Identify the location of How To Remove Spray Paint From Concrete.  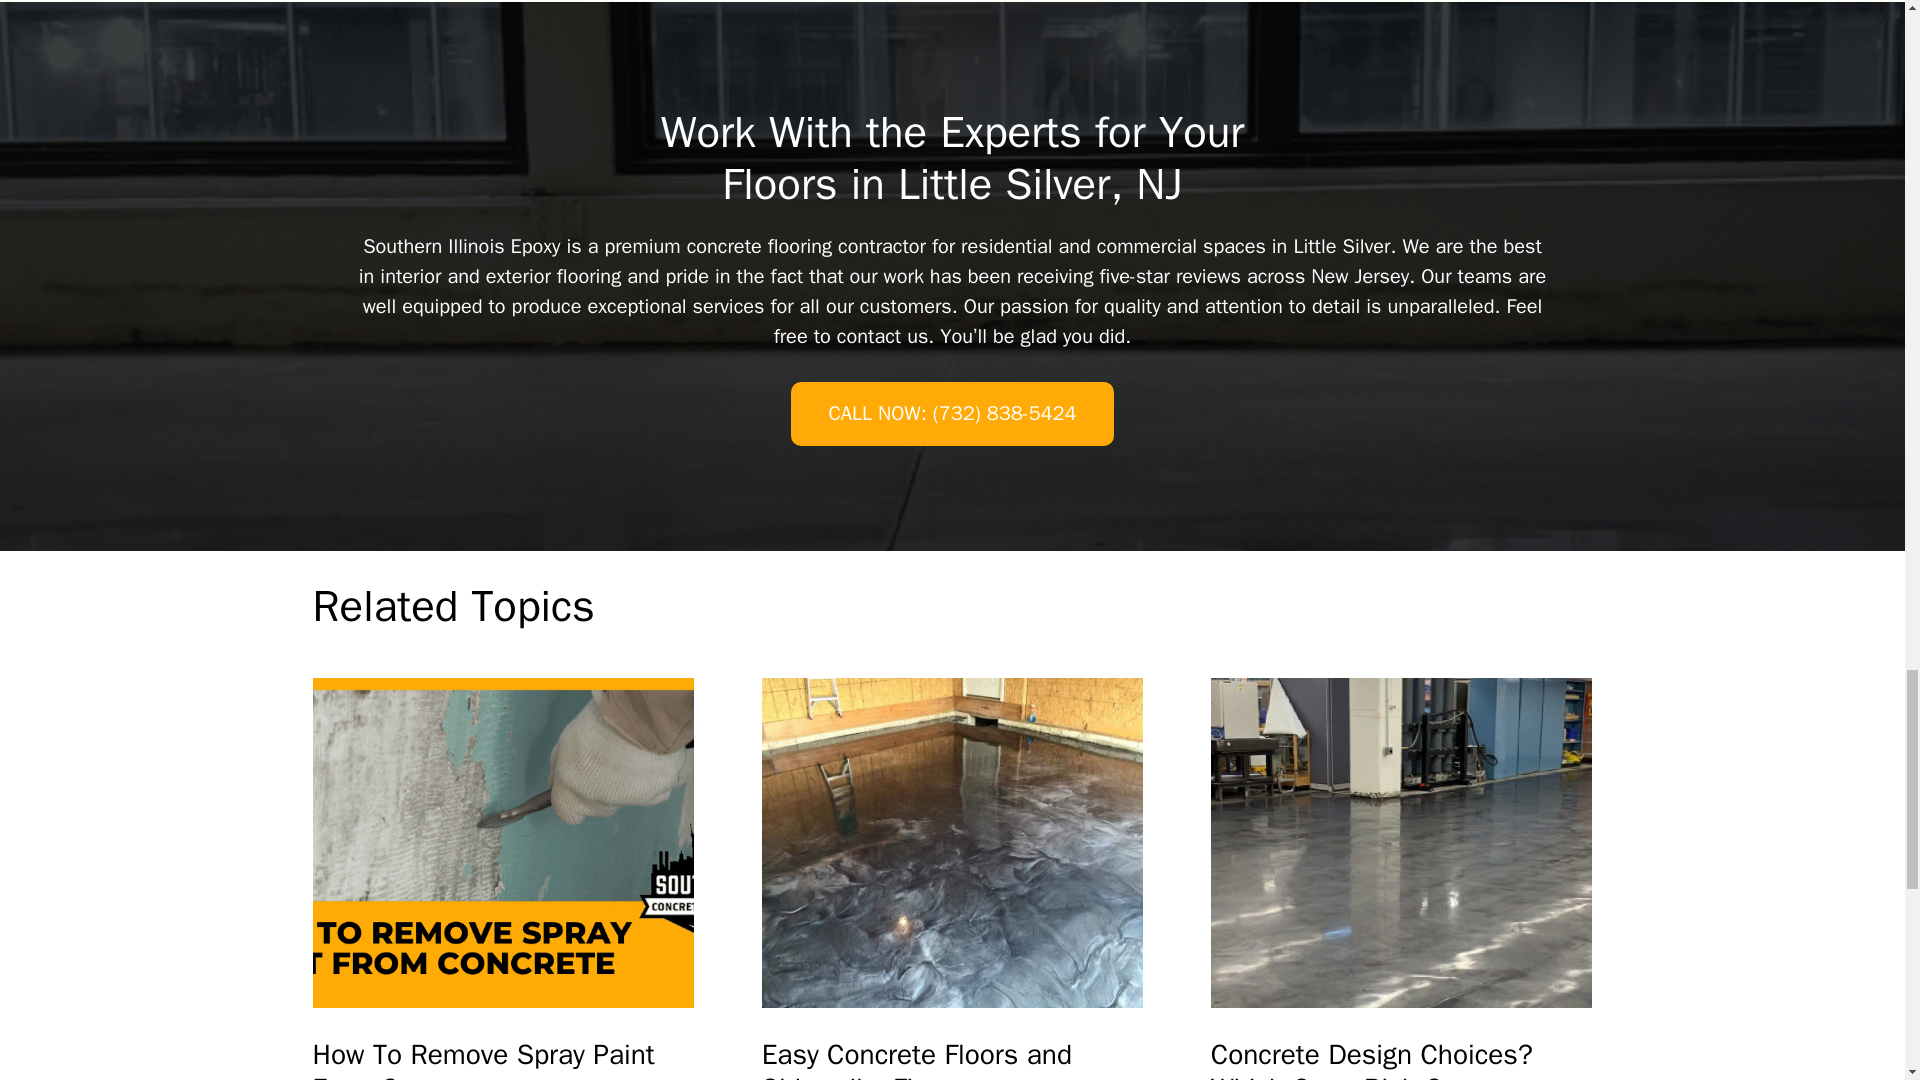
(502, 842).